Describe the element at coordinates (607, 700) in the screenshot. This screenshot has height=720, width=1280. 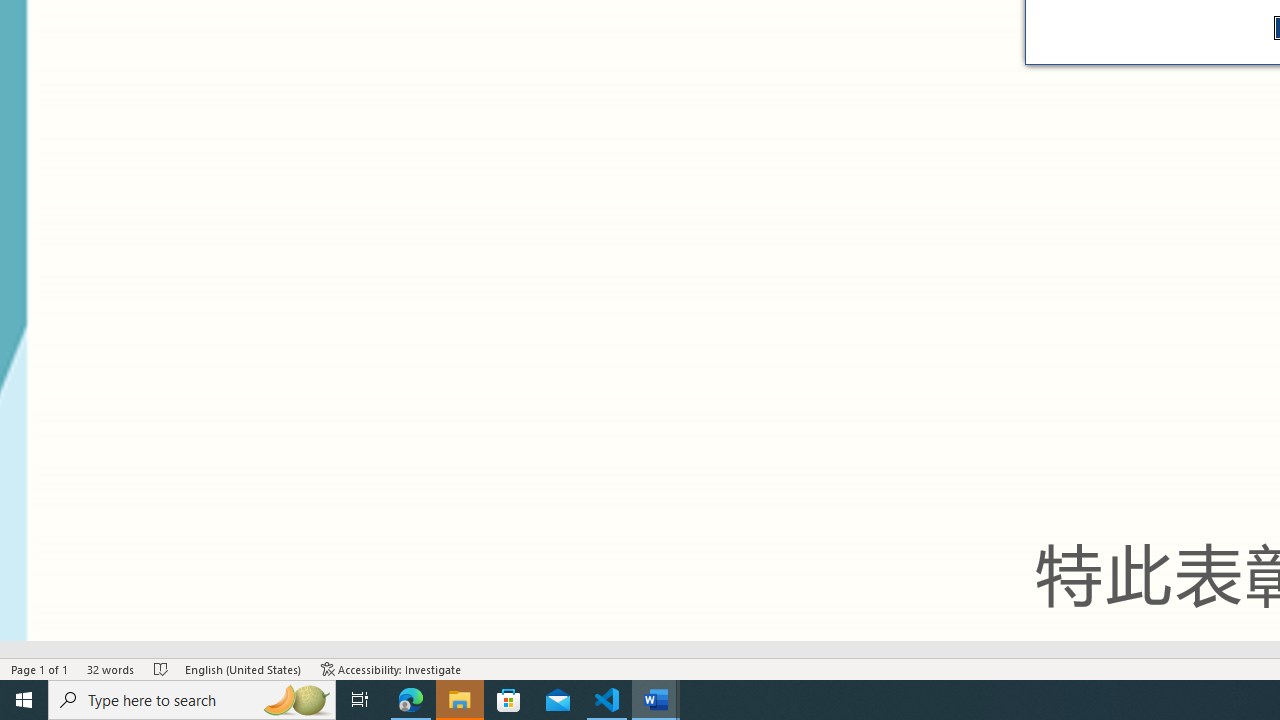
I see `Visual Studio Code - 1 running window` at that location.